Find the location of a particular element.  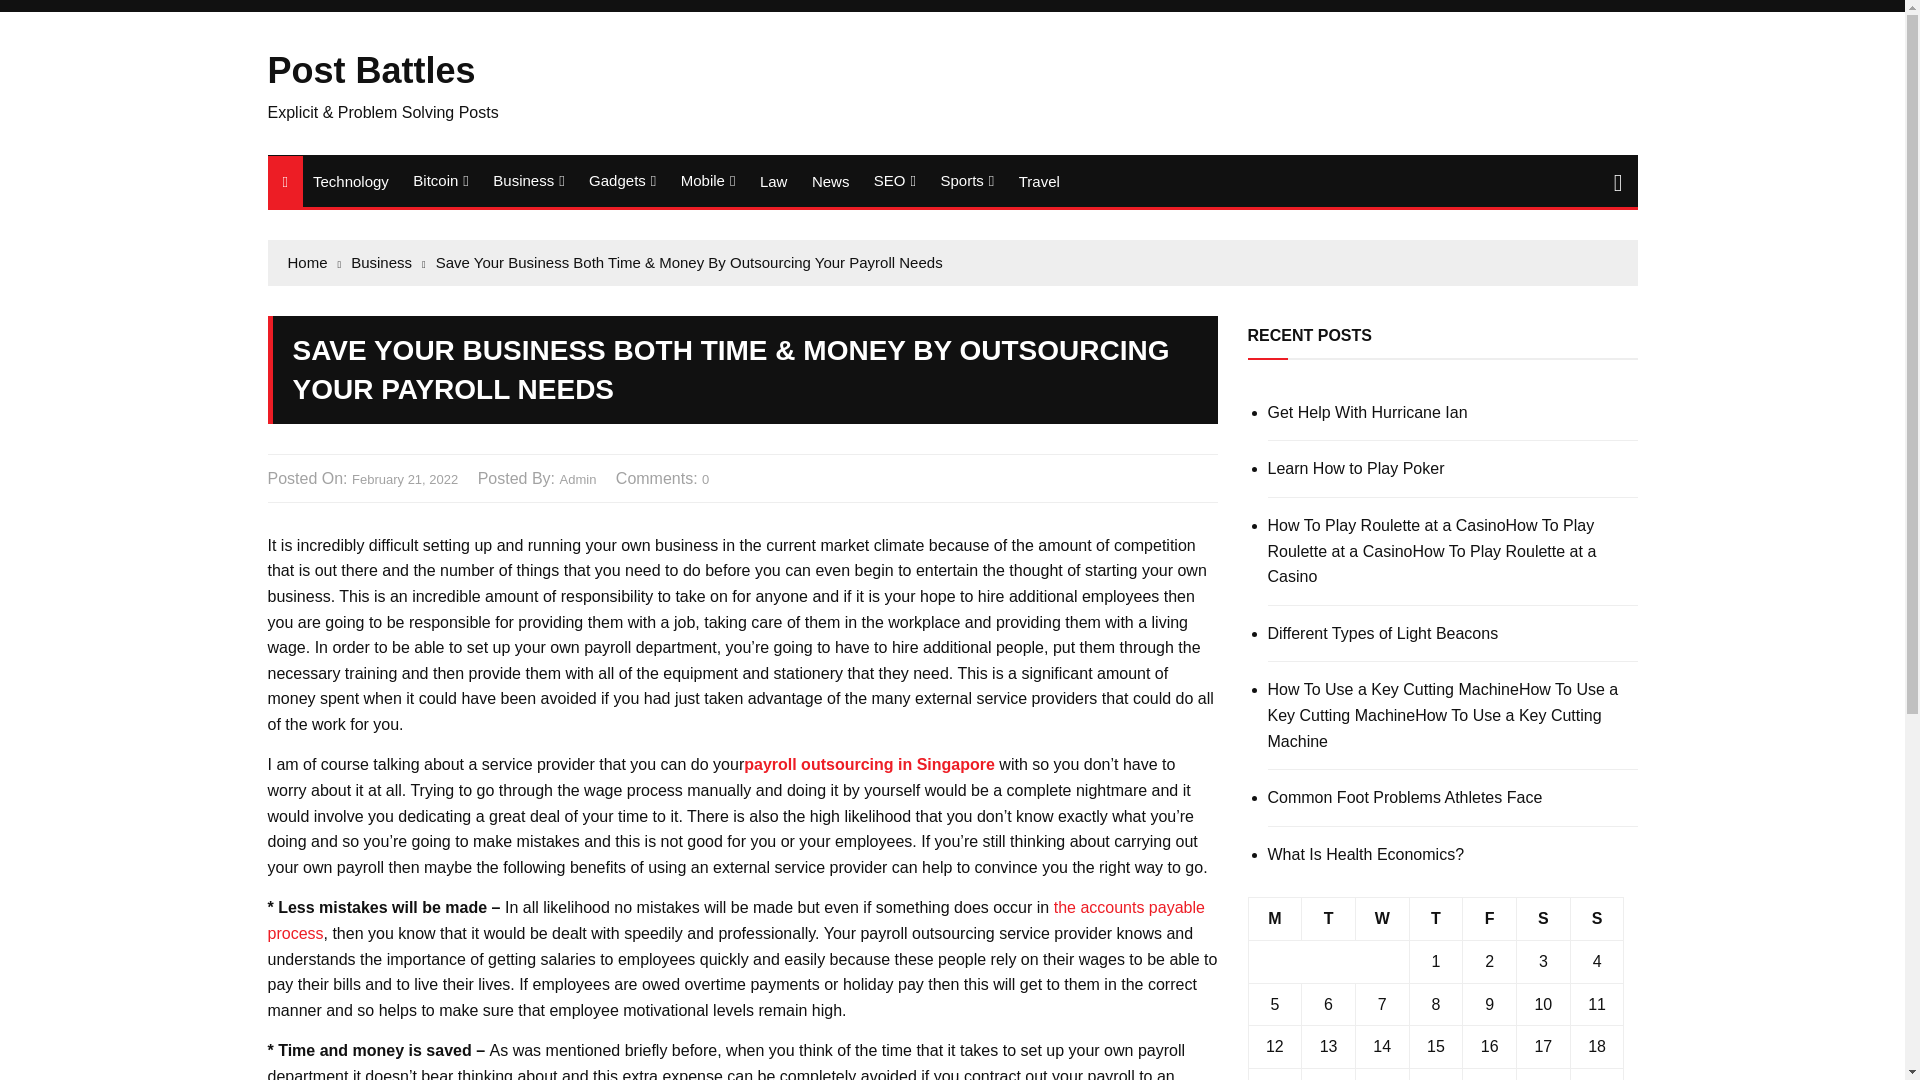

SEO is located at coordinates (894, 181).